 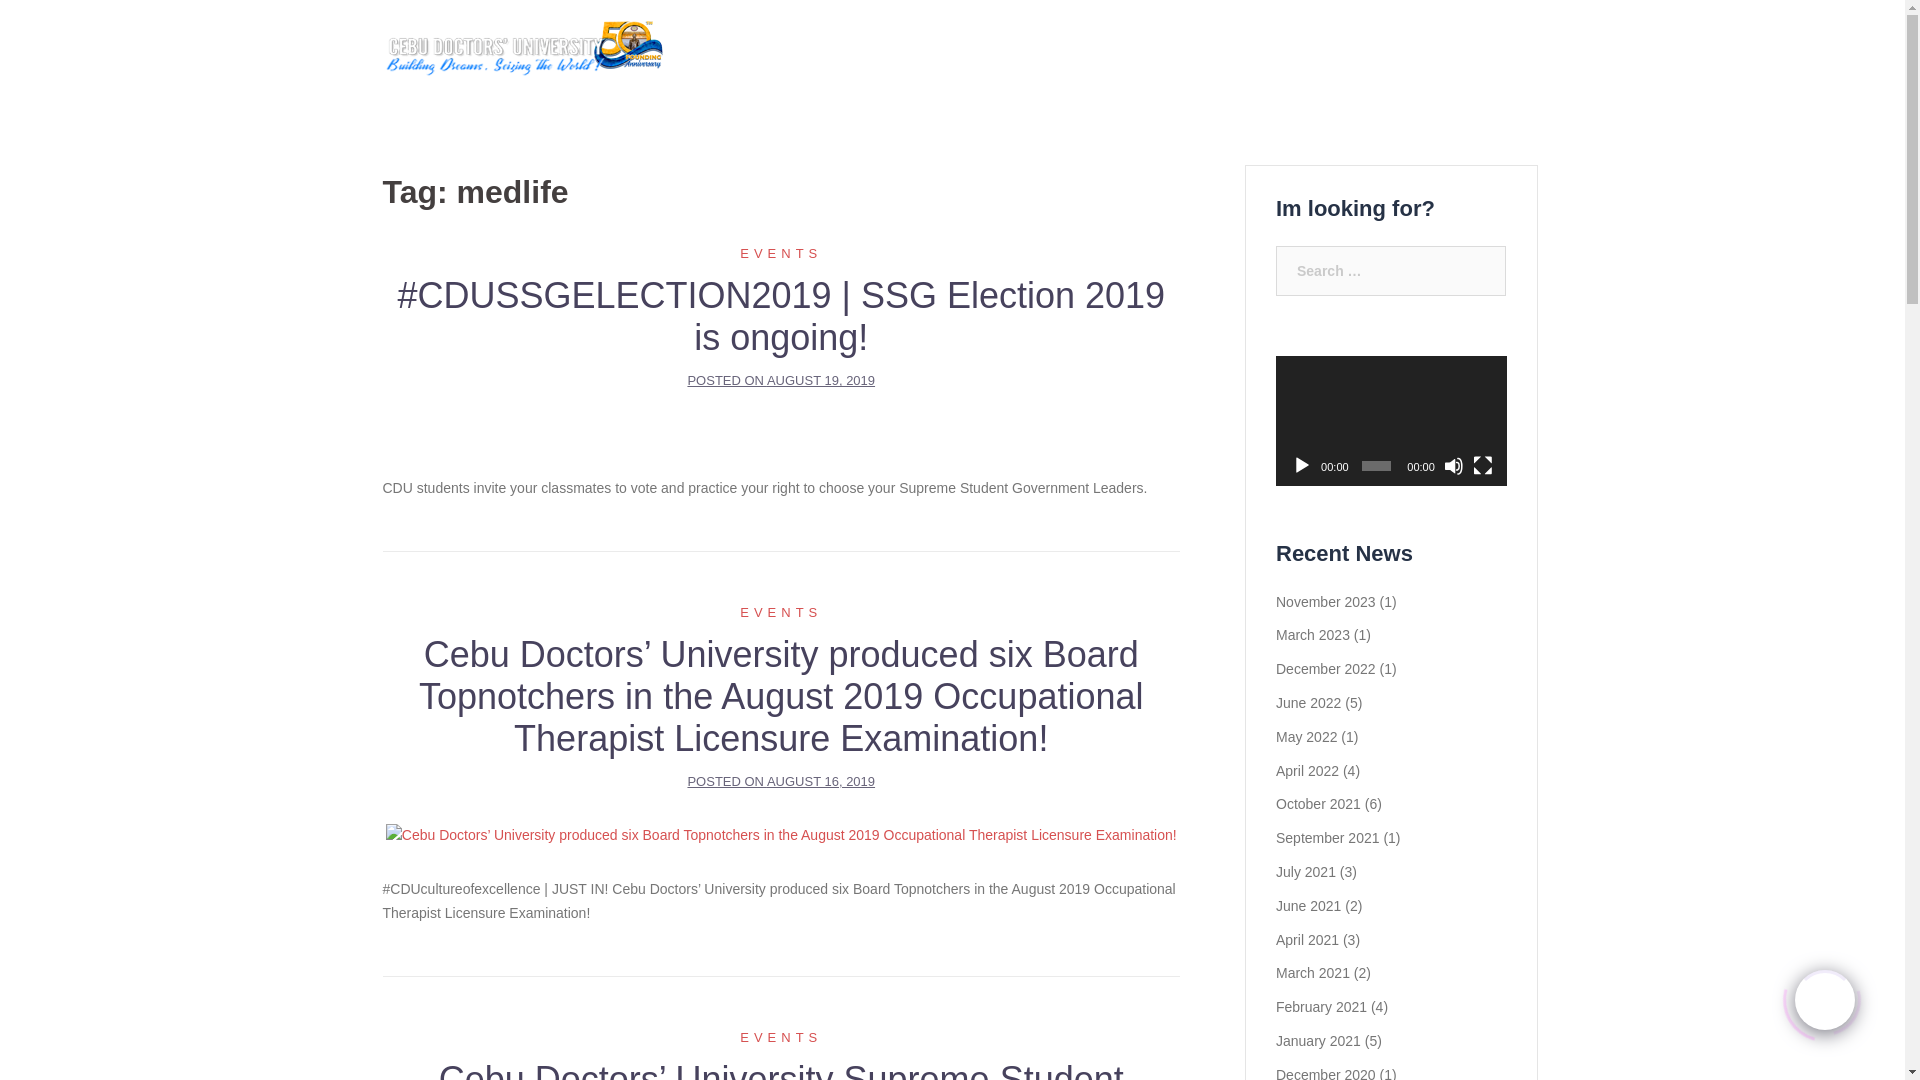 I want to click on Events, so click(x=780, y=254).